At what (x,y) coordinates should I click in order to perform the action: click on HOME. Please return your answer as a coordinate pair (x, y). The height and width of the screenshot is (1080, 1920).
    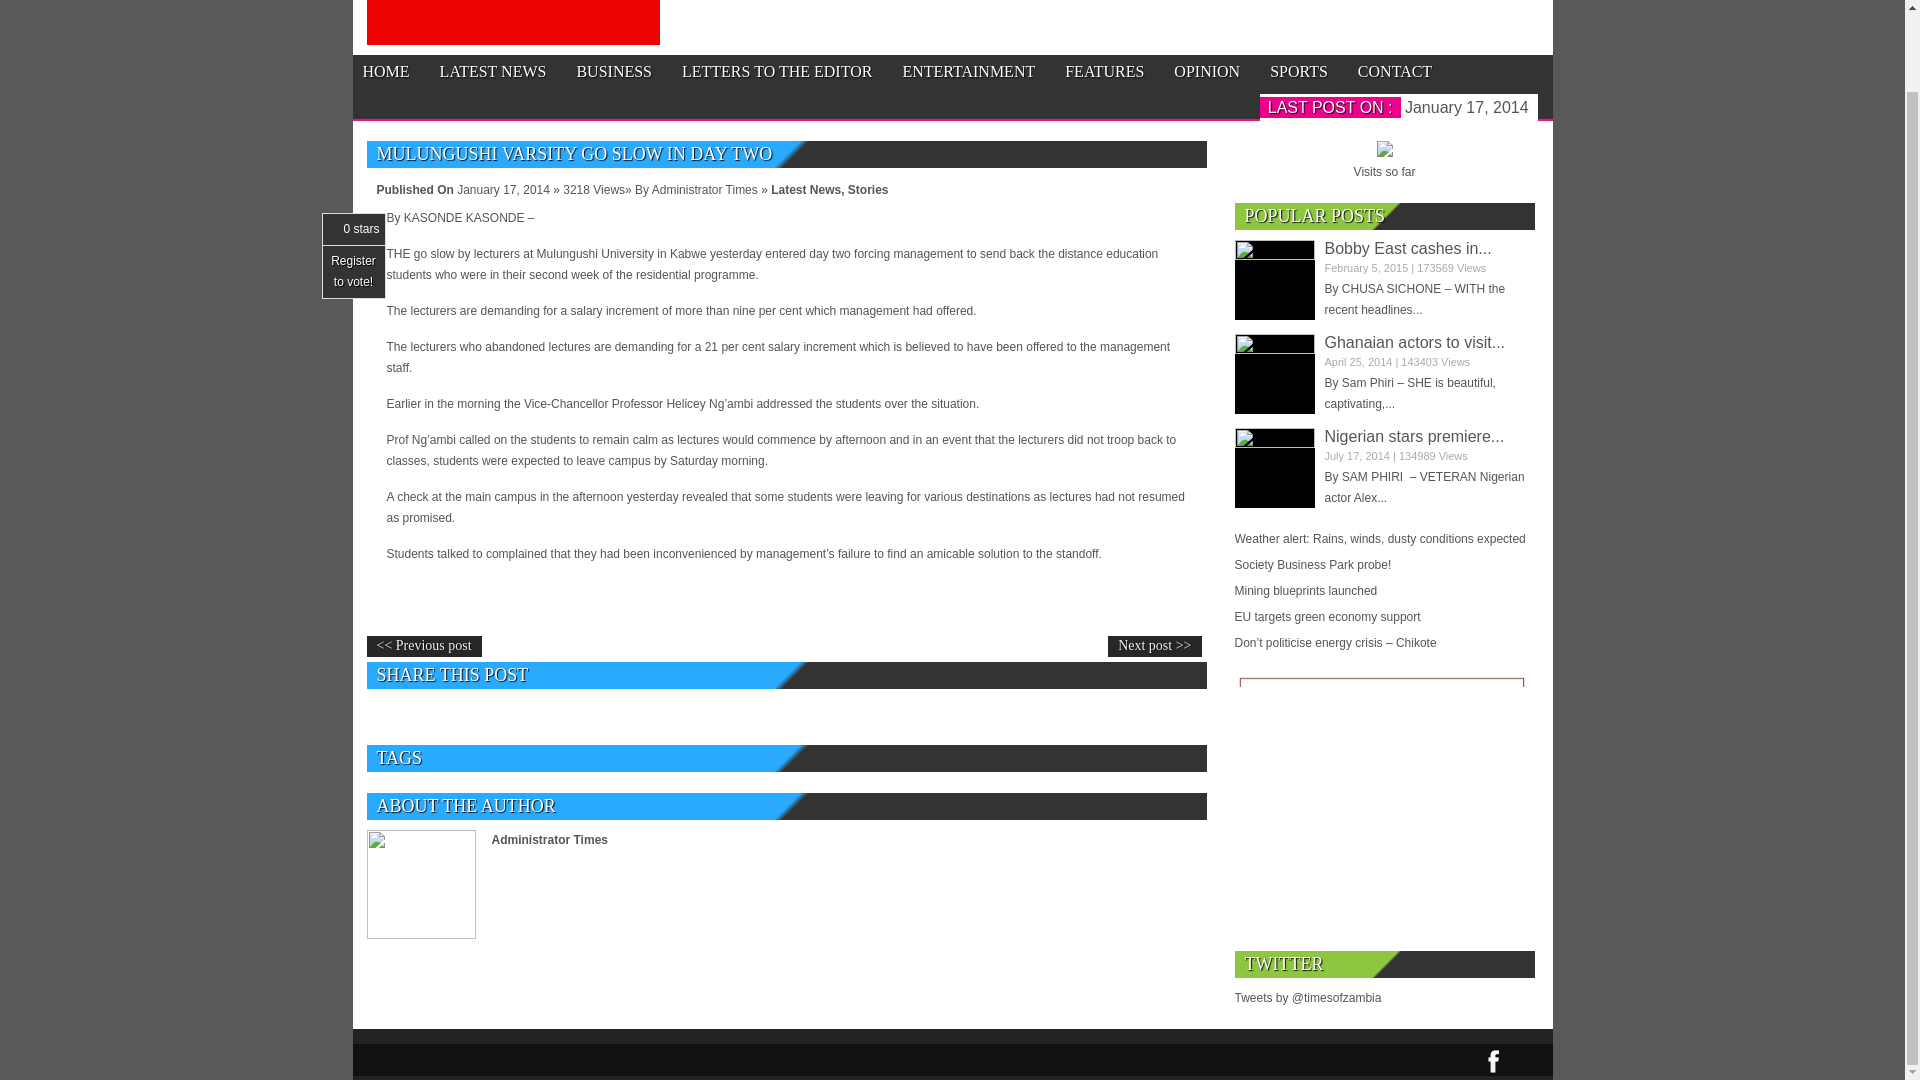
    Looking at the image, I should click on (385, 72).